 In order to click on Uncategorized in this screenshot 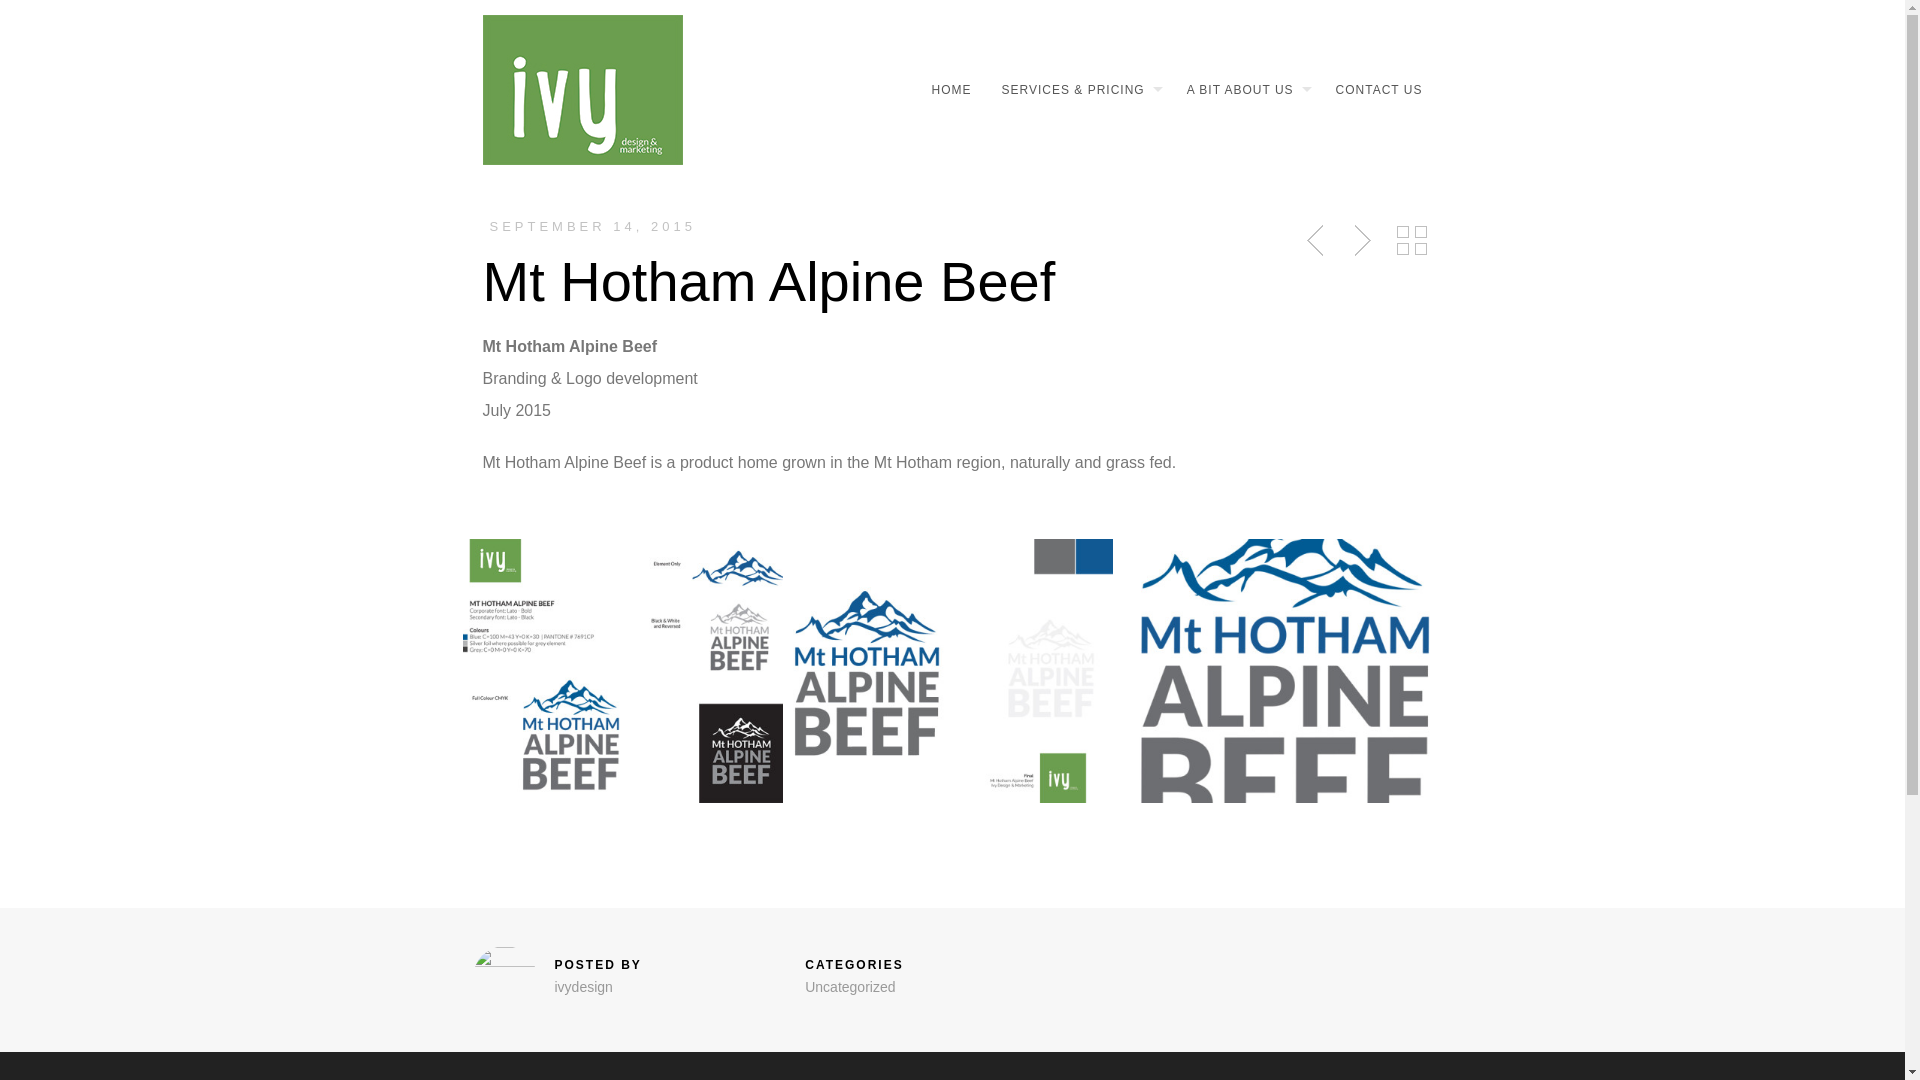, I will do `click(850, 987)`.